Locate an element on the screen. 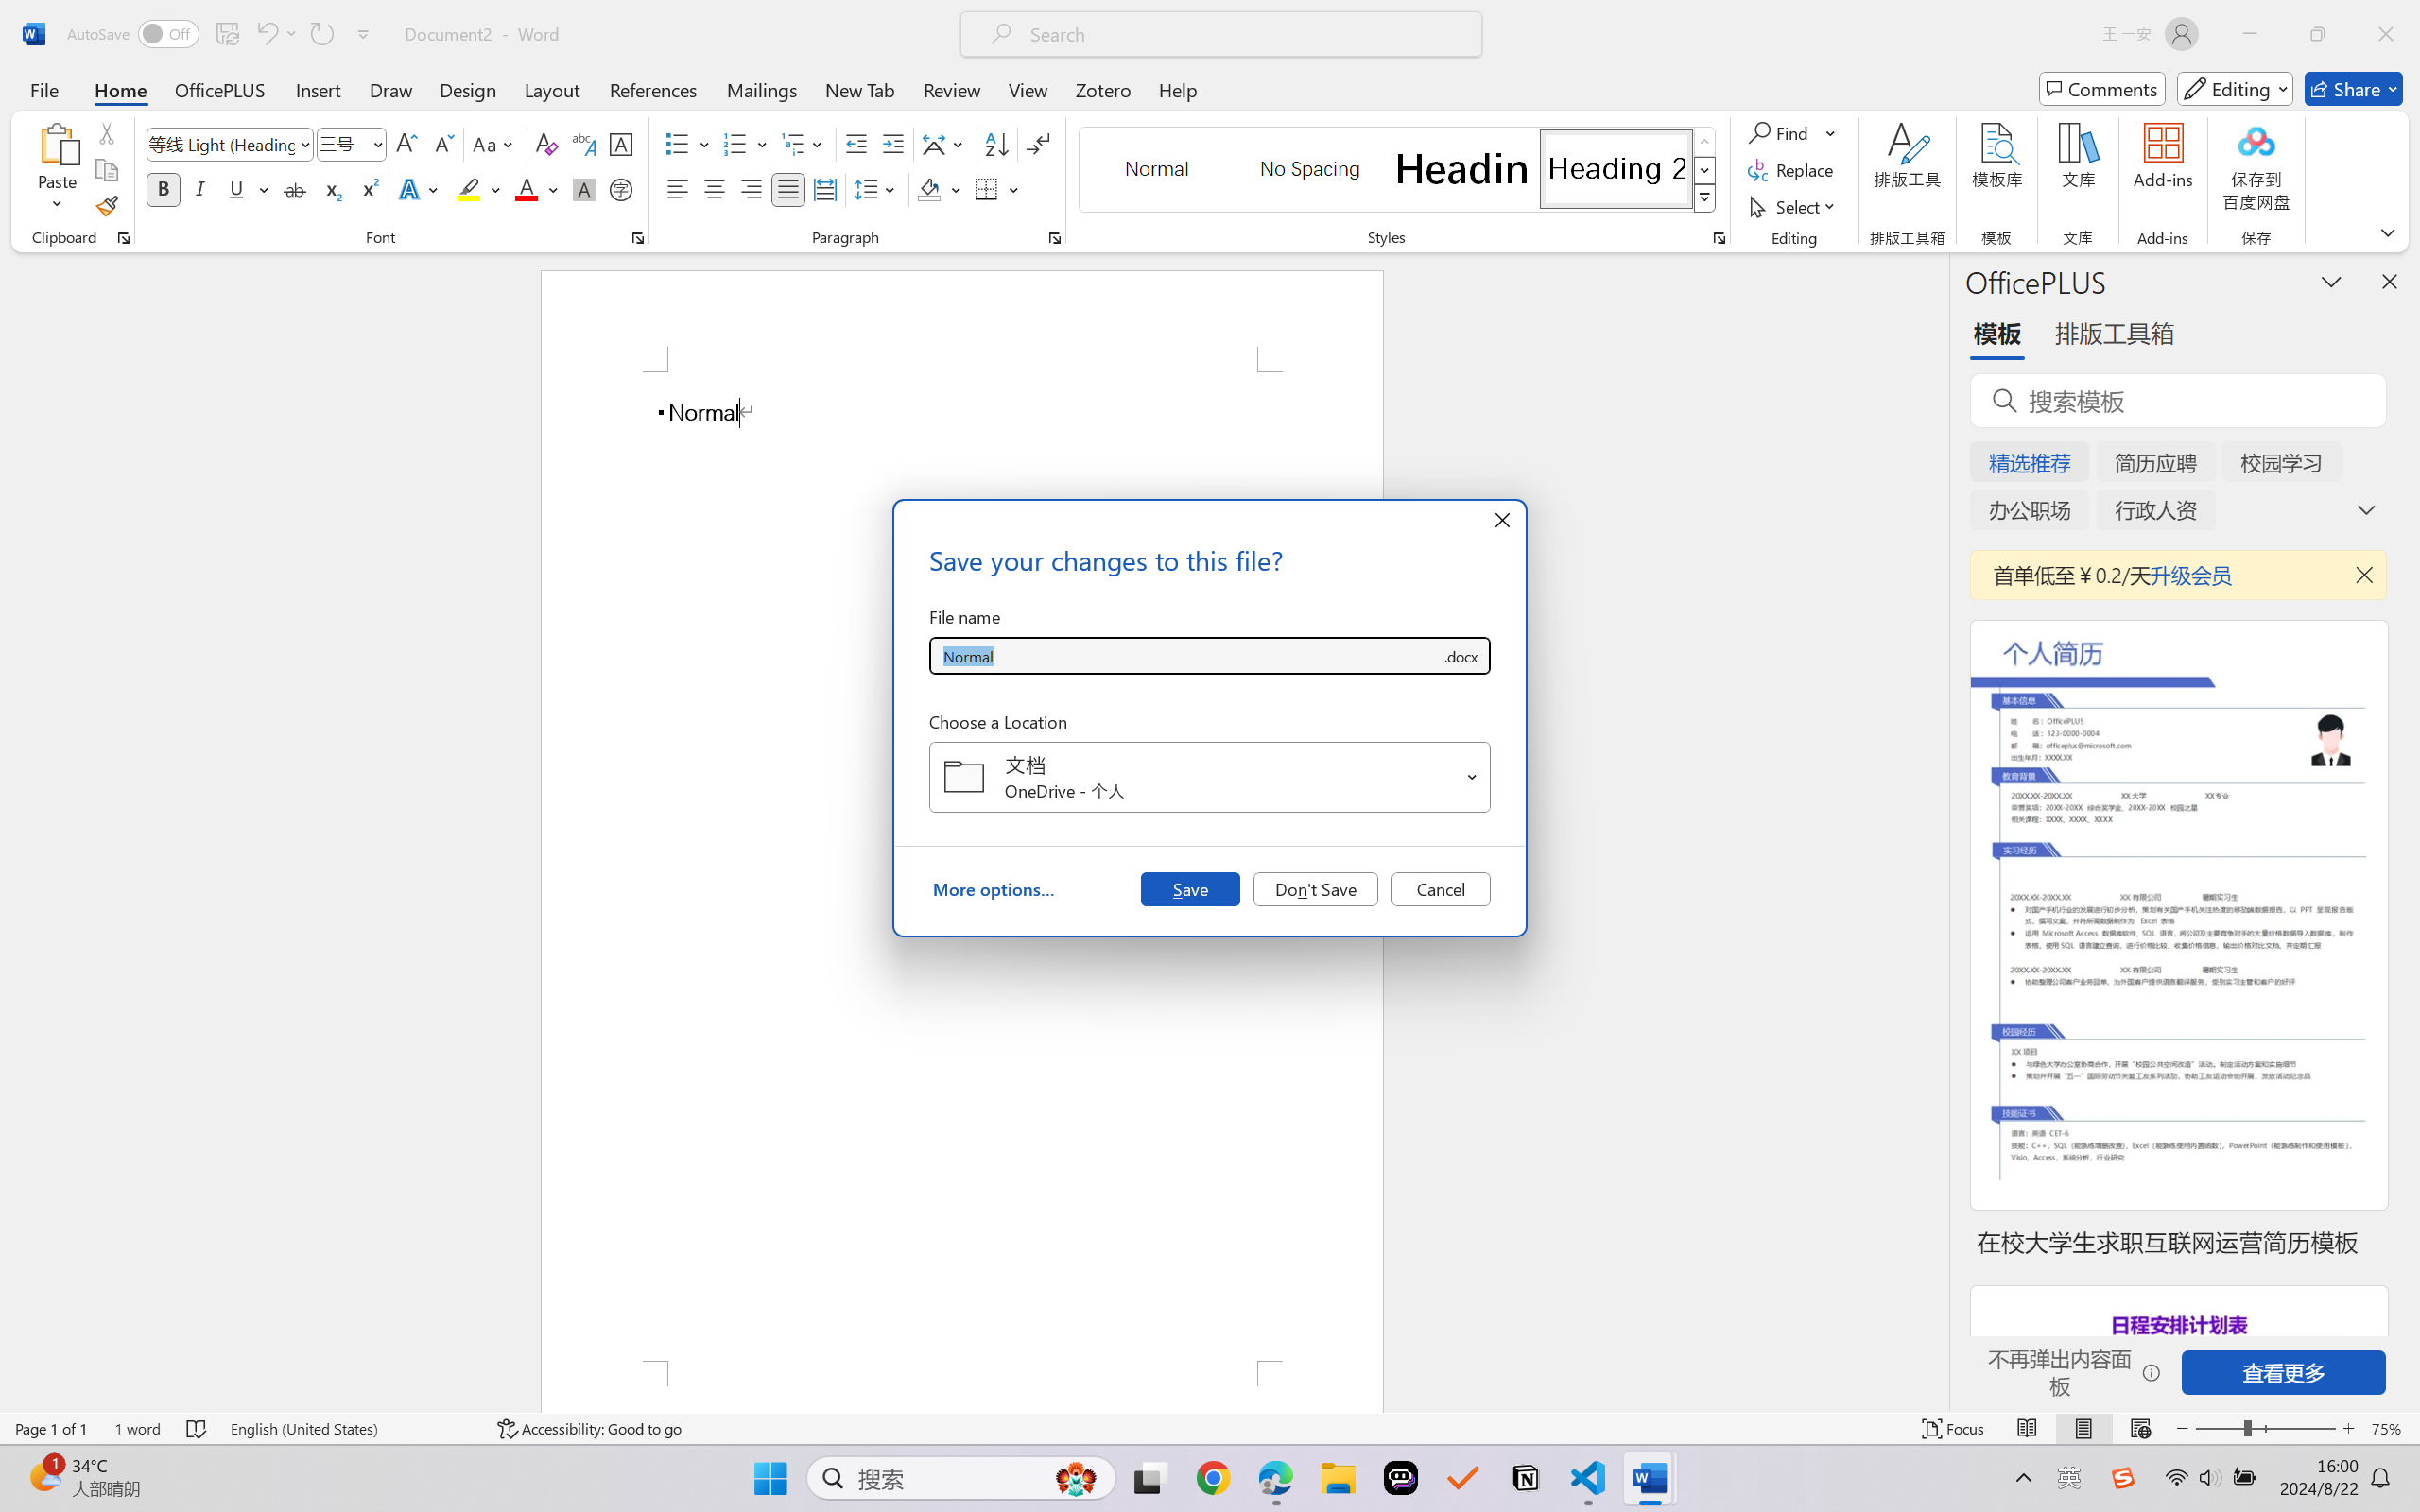 This screenshot has width=2420, height=1512. Text Highlight Color Yellow is located at coordinates (469, 189).